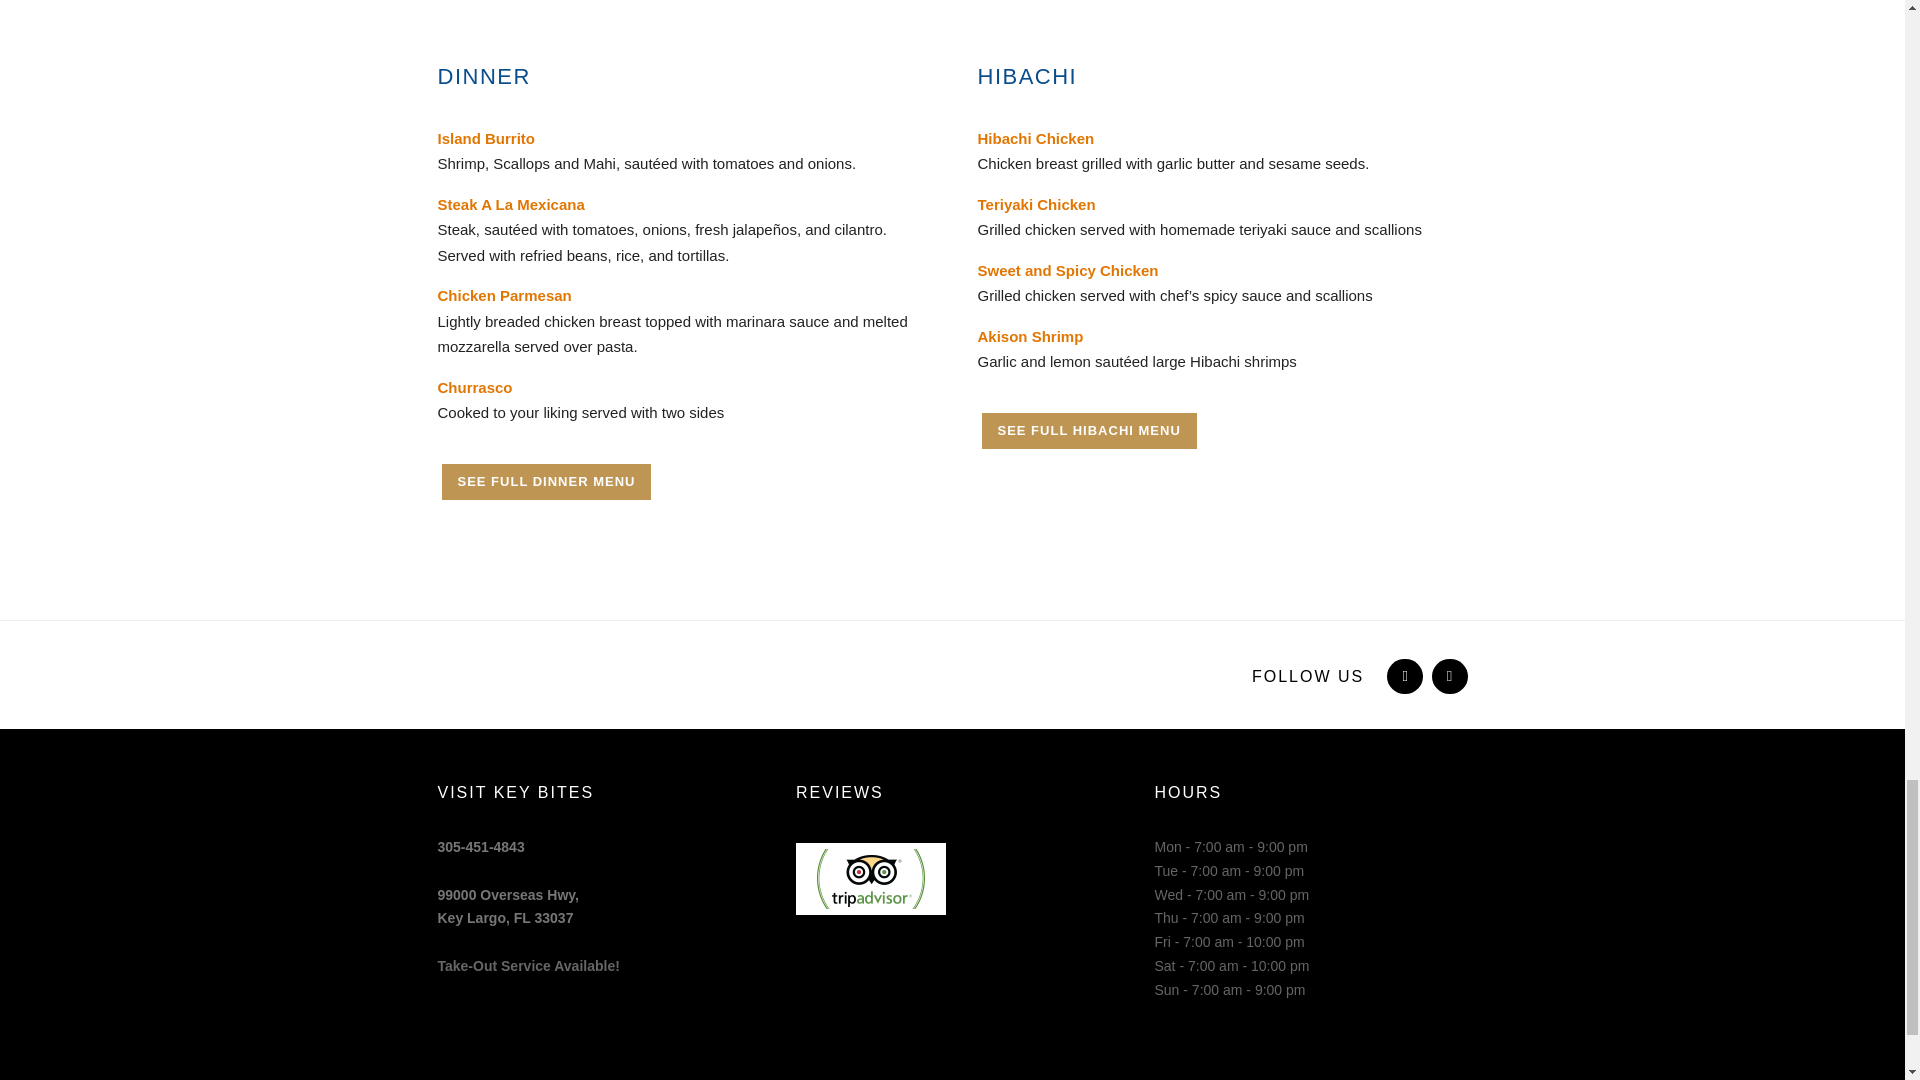 This screenshot has height=1080, width=1920. What do you see at coordinates (1402, 676) in the screenshot?
I see `SEE FULL HIBACHI MENU` at bounding box center [1402, 676].